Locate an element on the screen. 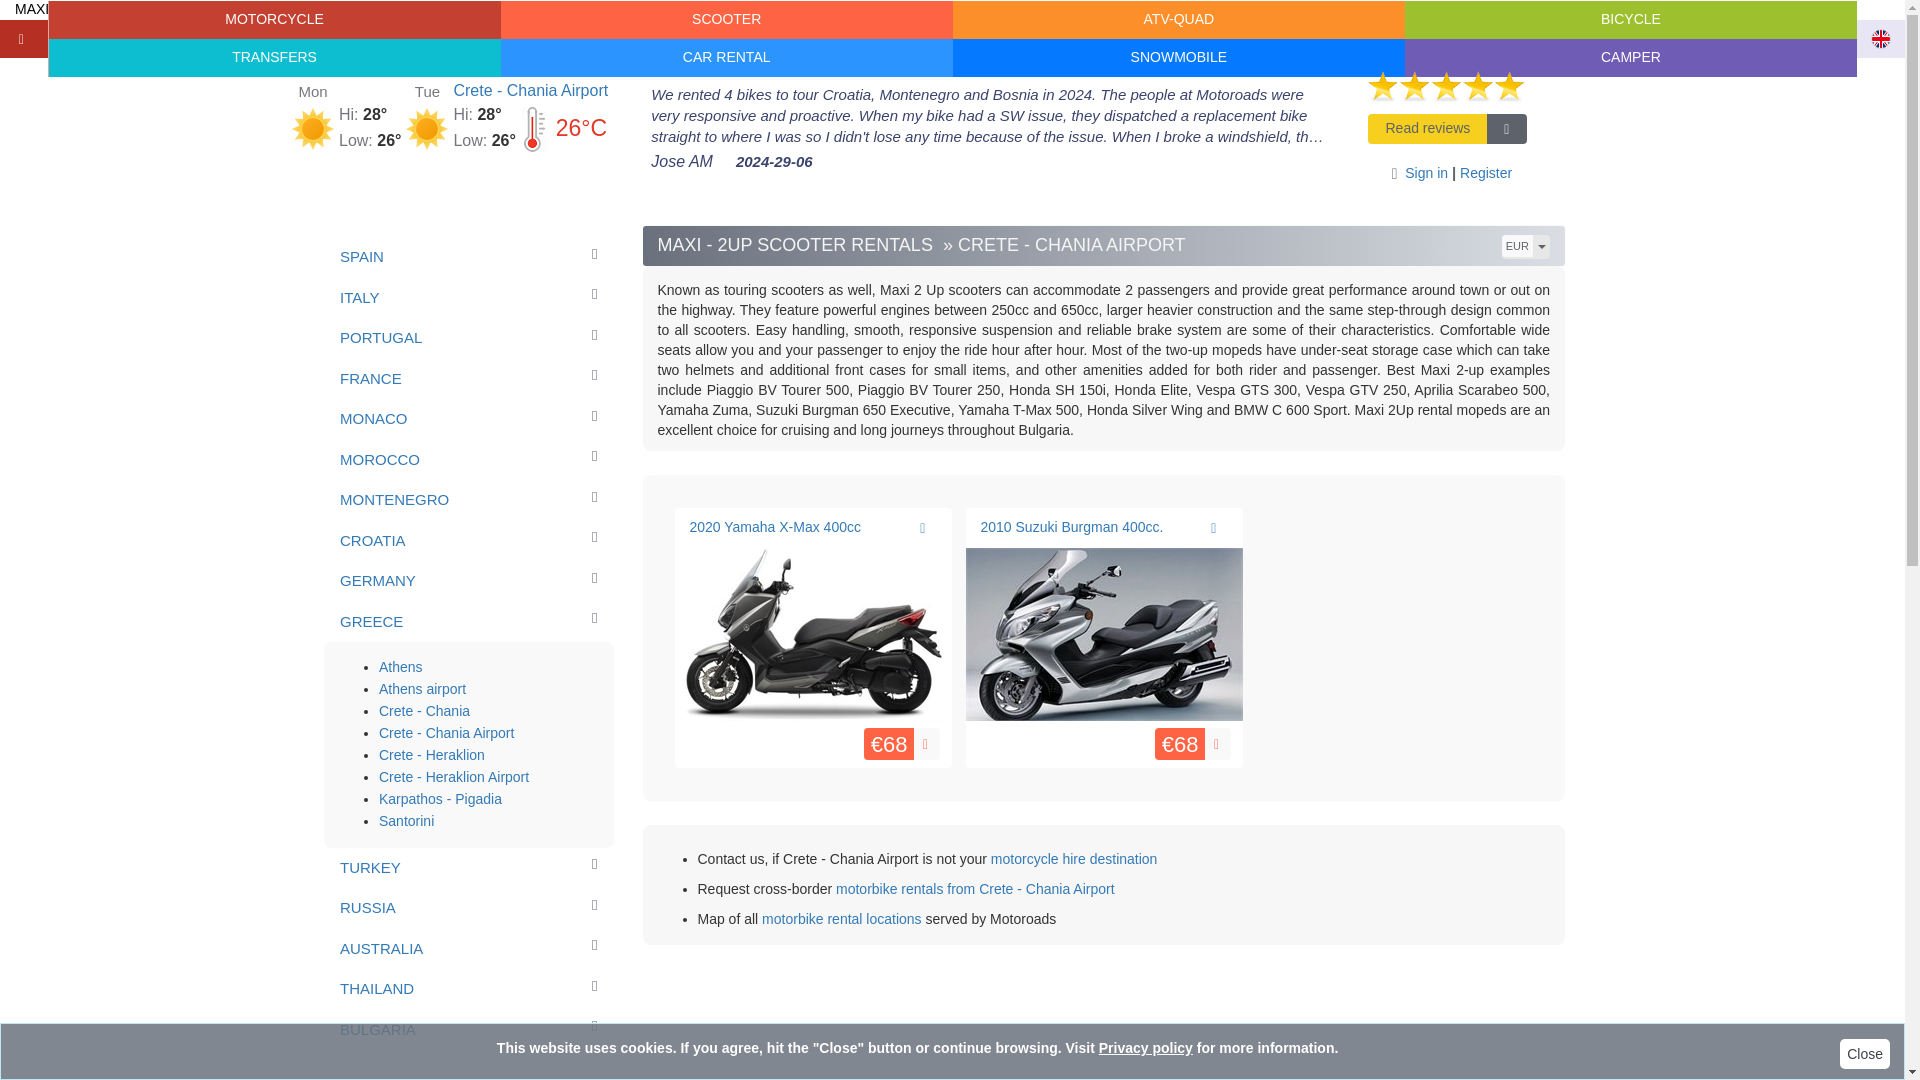 The width and height of the screenshot is (1920, 1080). ITALY is located at coordinates (468, 298).